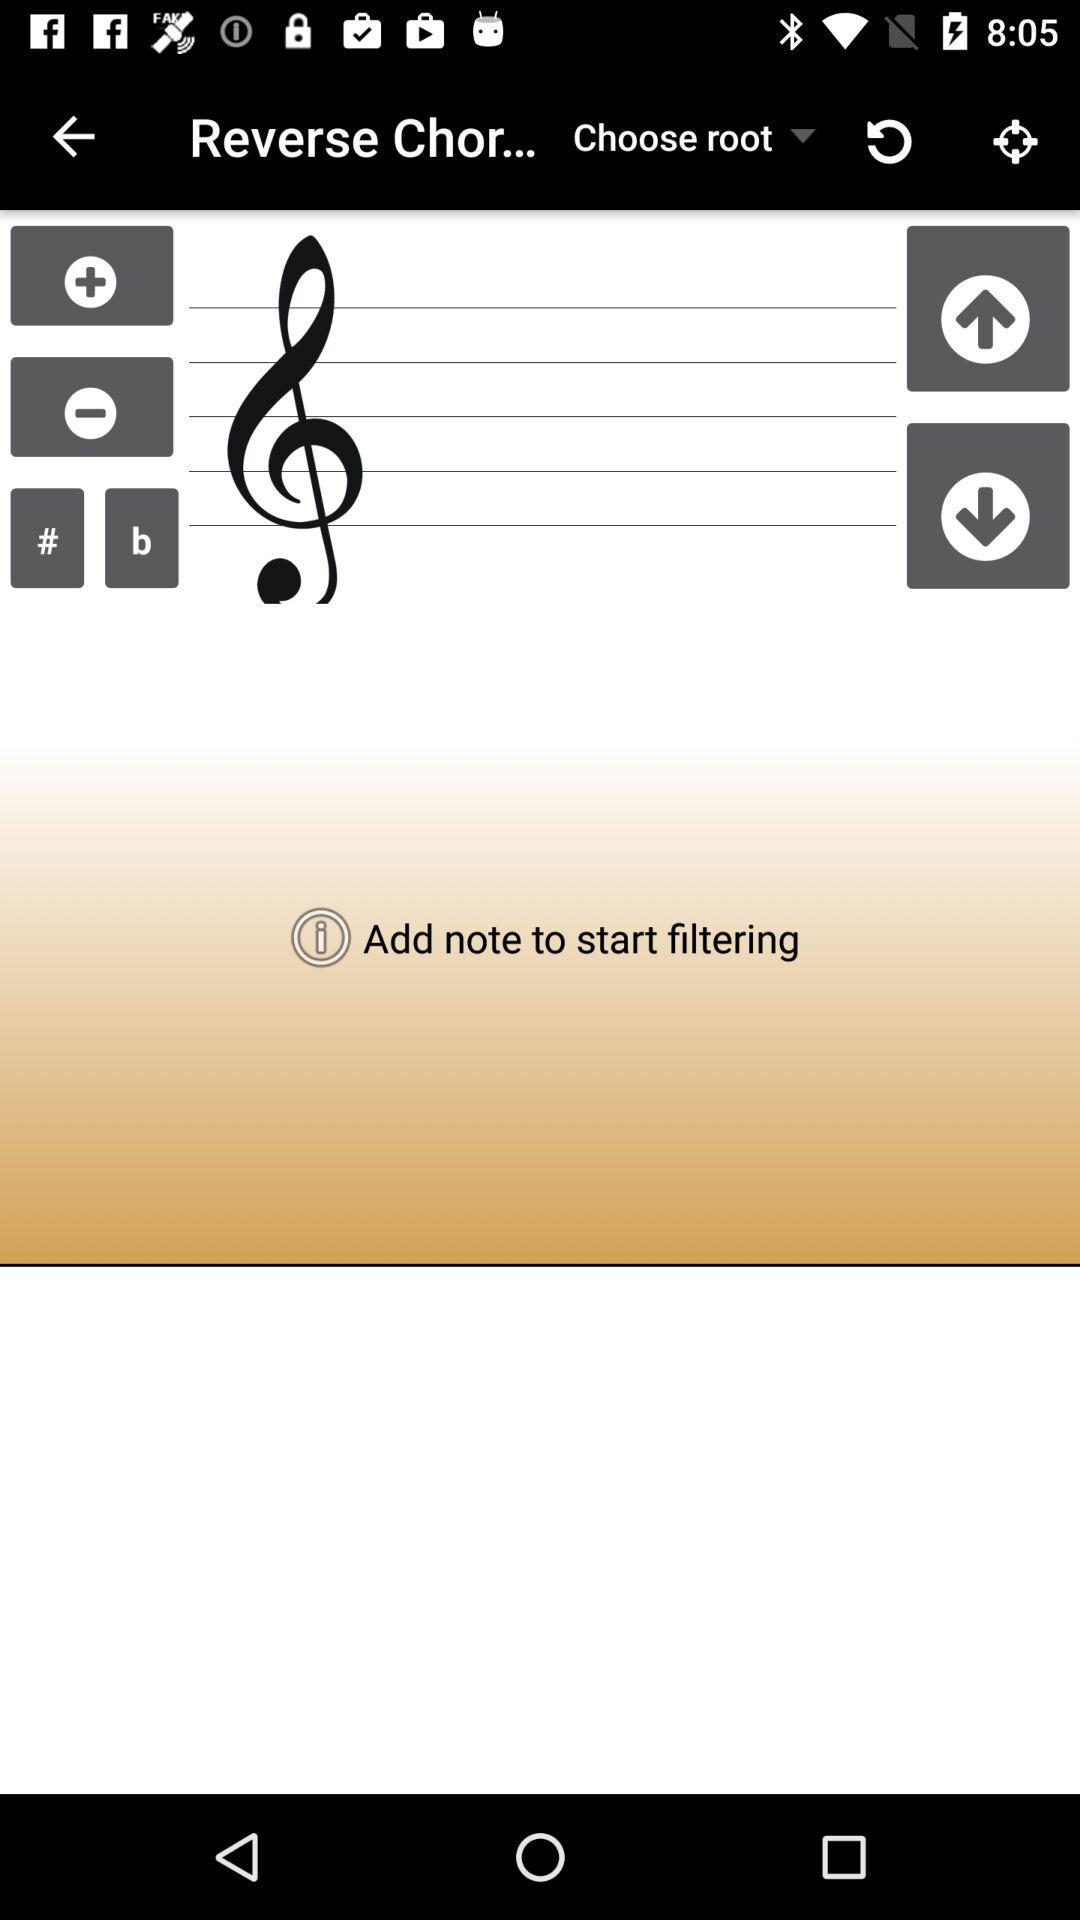 The width and height of the screenshot is (1080, 1920). Describe the element at coordinates (672, 136) in the screenshot. I see `tap choose root` at that location.